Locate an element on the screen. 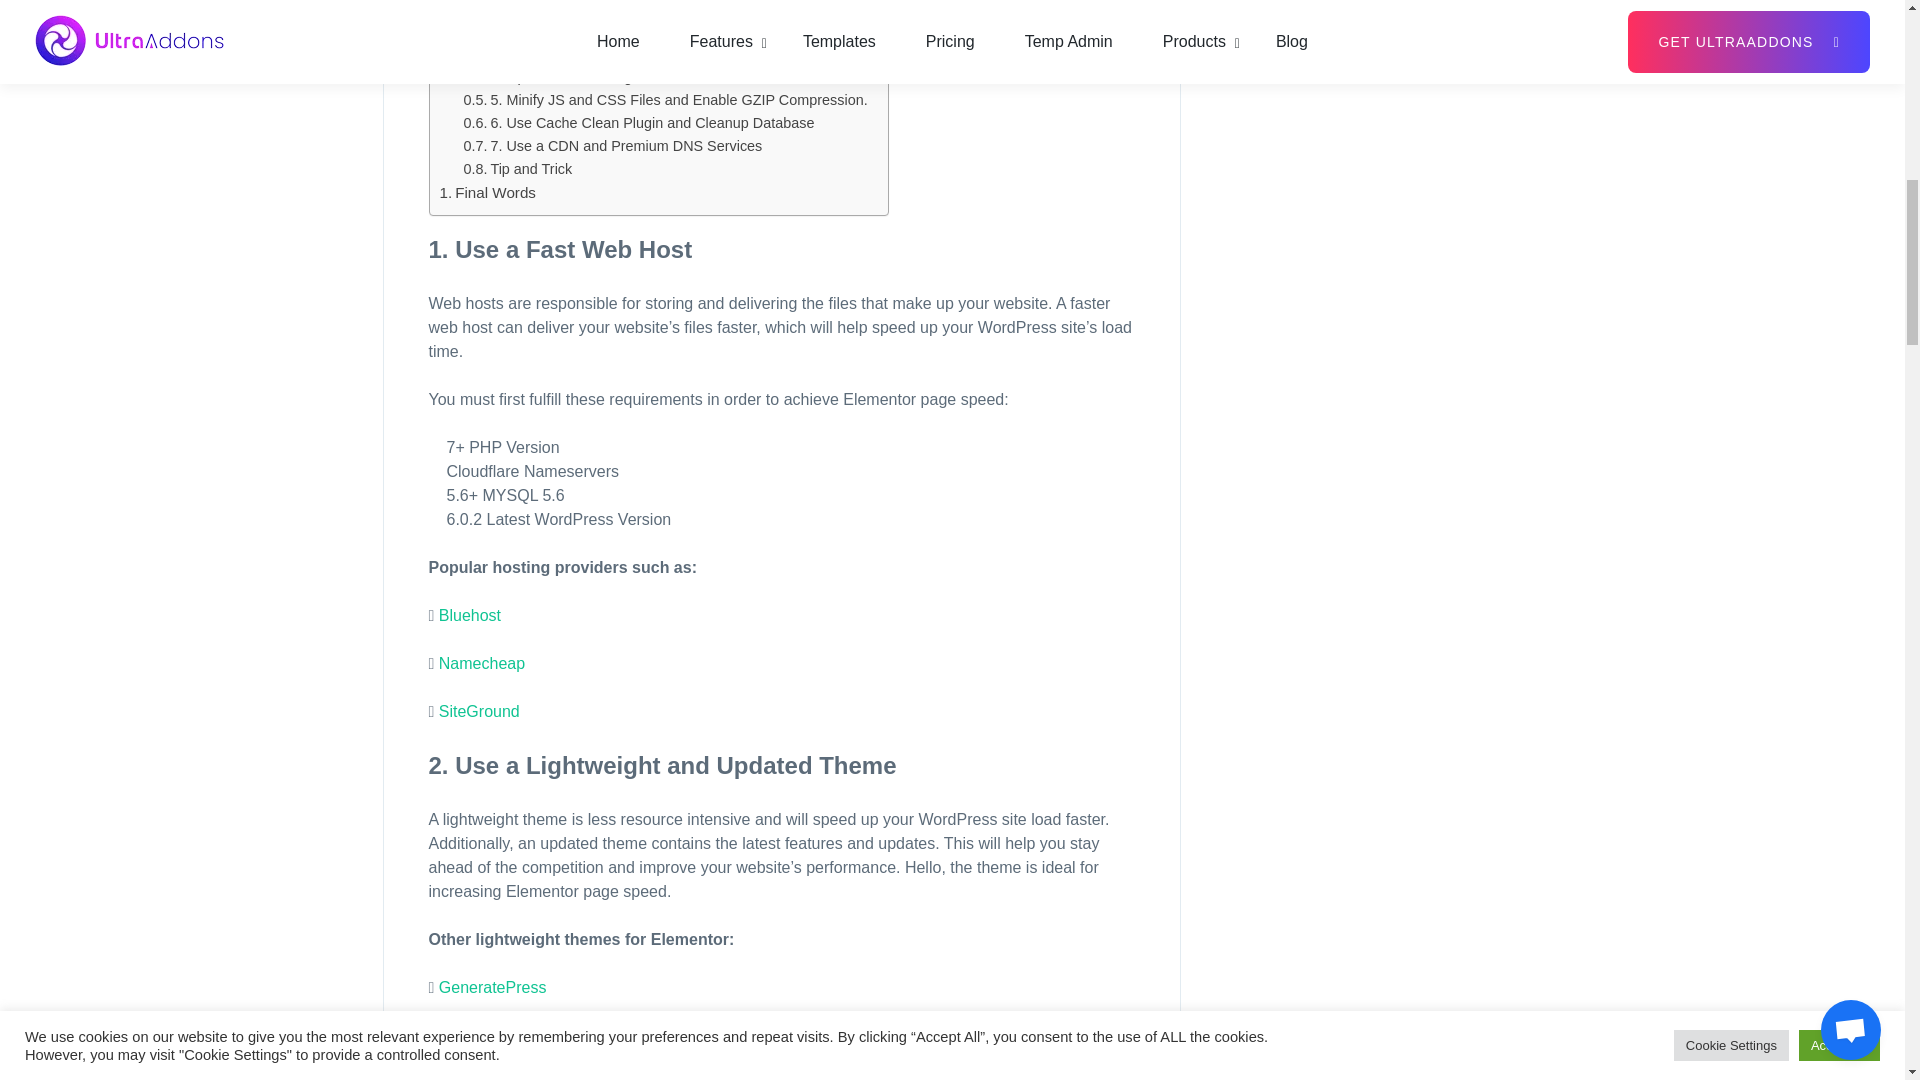  SiteGround is located at coordinates (480, 712).